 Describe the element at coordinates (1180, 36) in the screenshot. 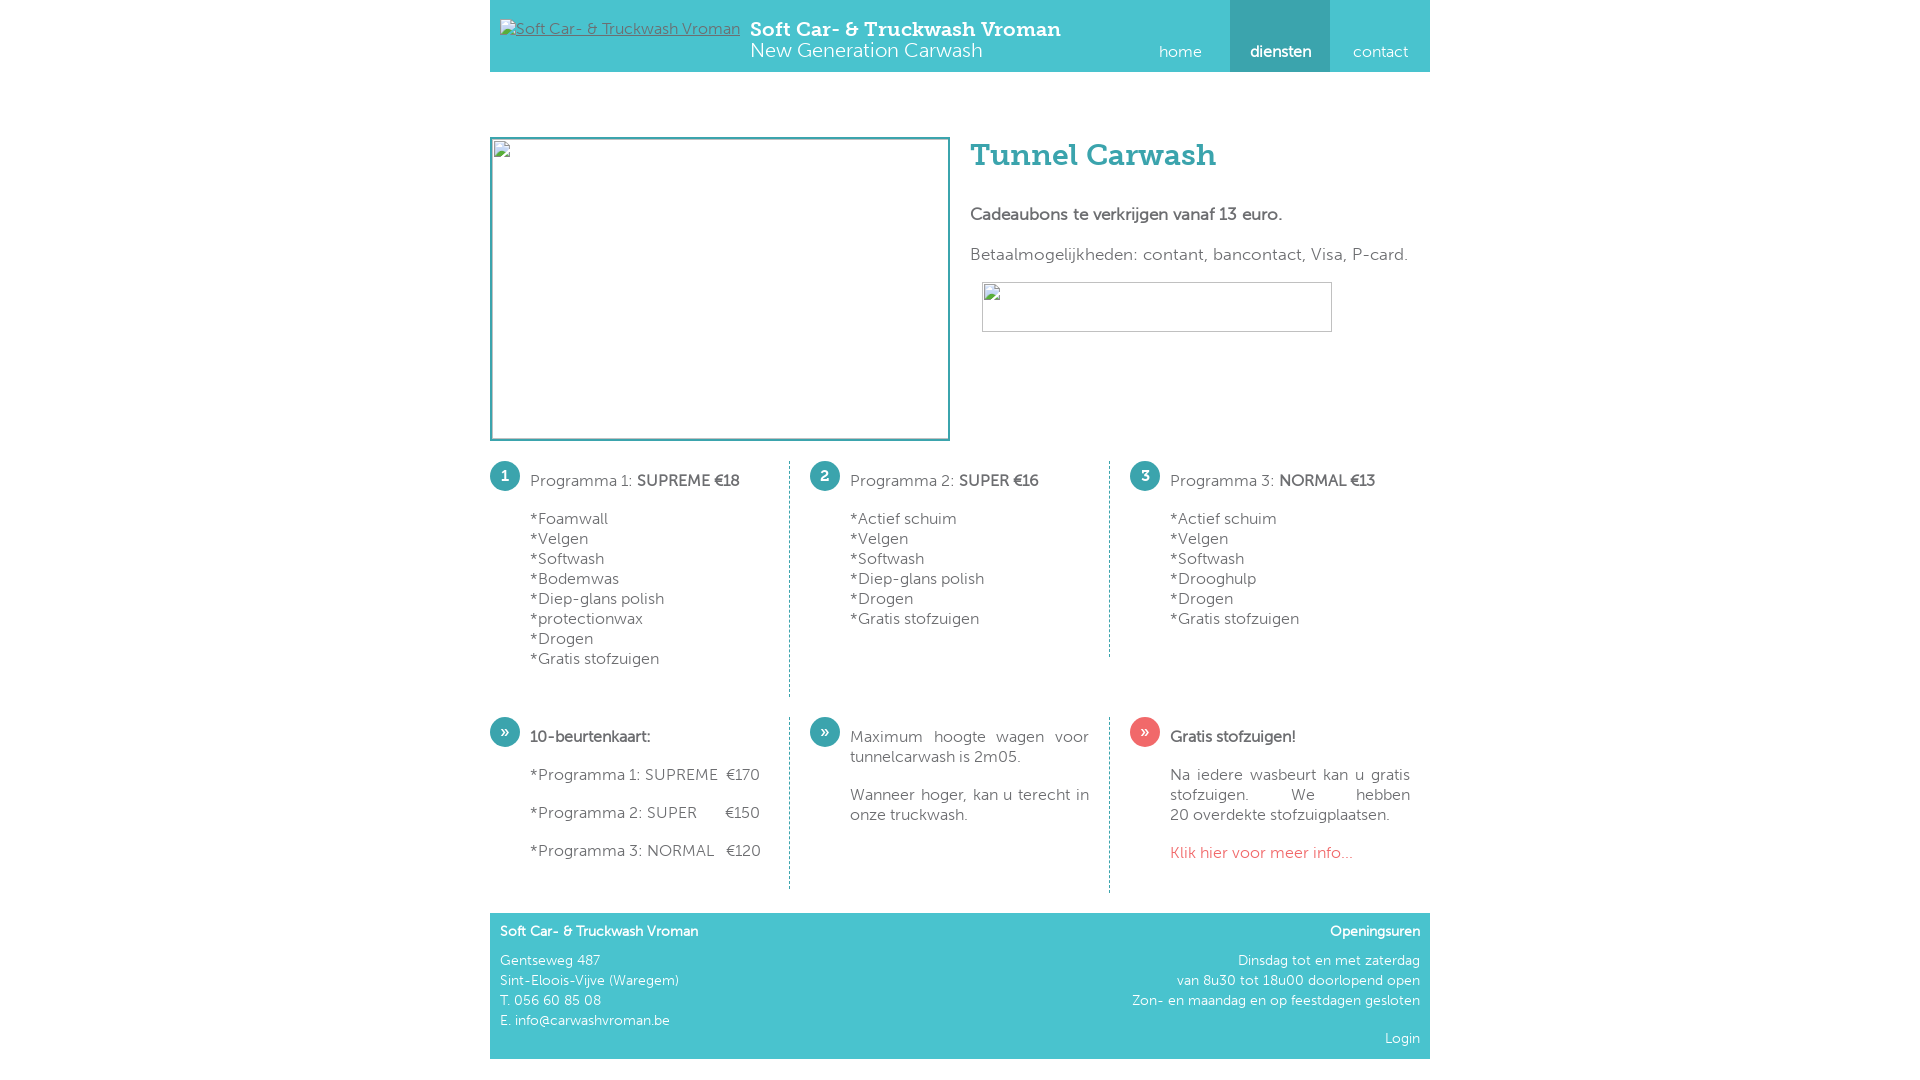

I see `home` at that location.